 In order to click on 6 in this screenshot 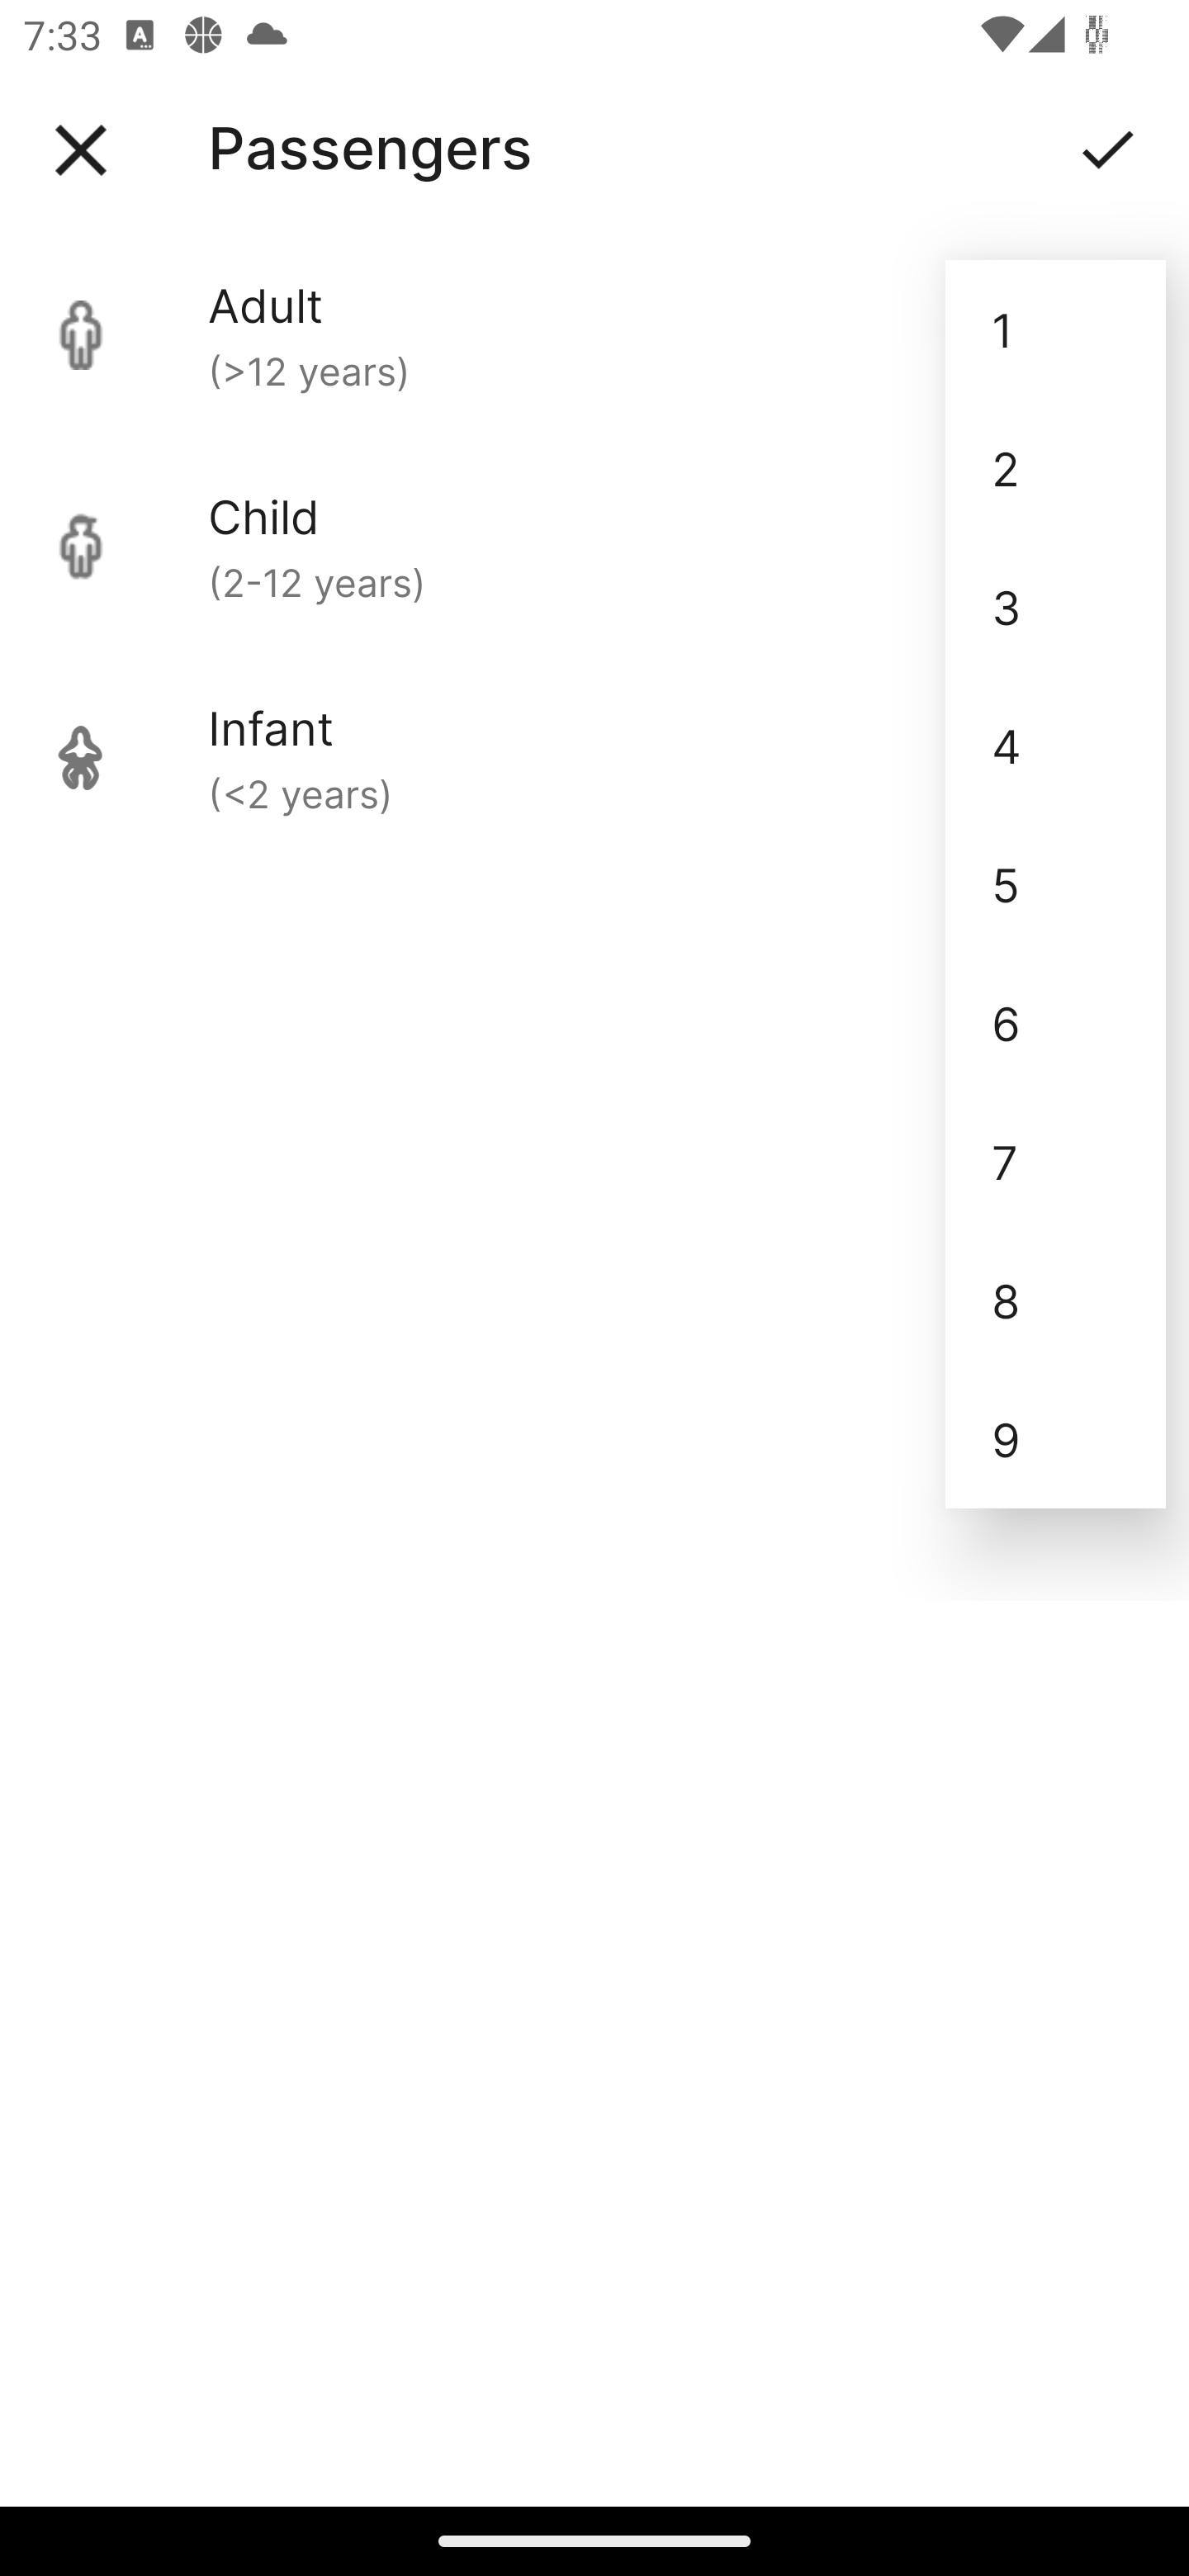, I will do `click(1055, 1022)`.